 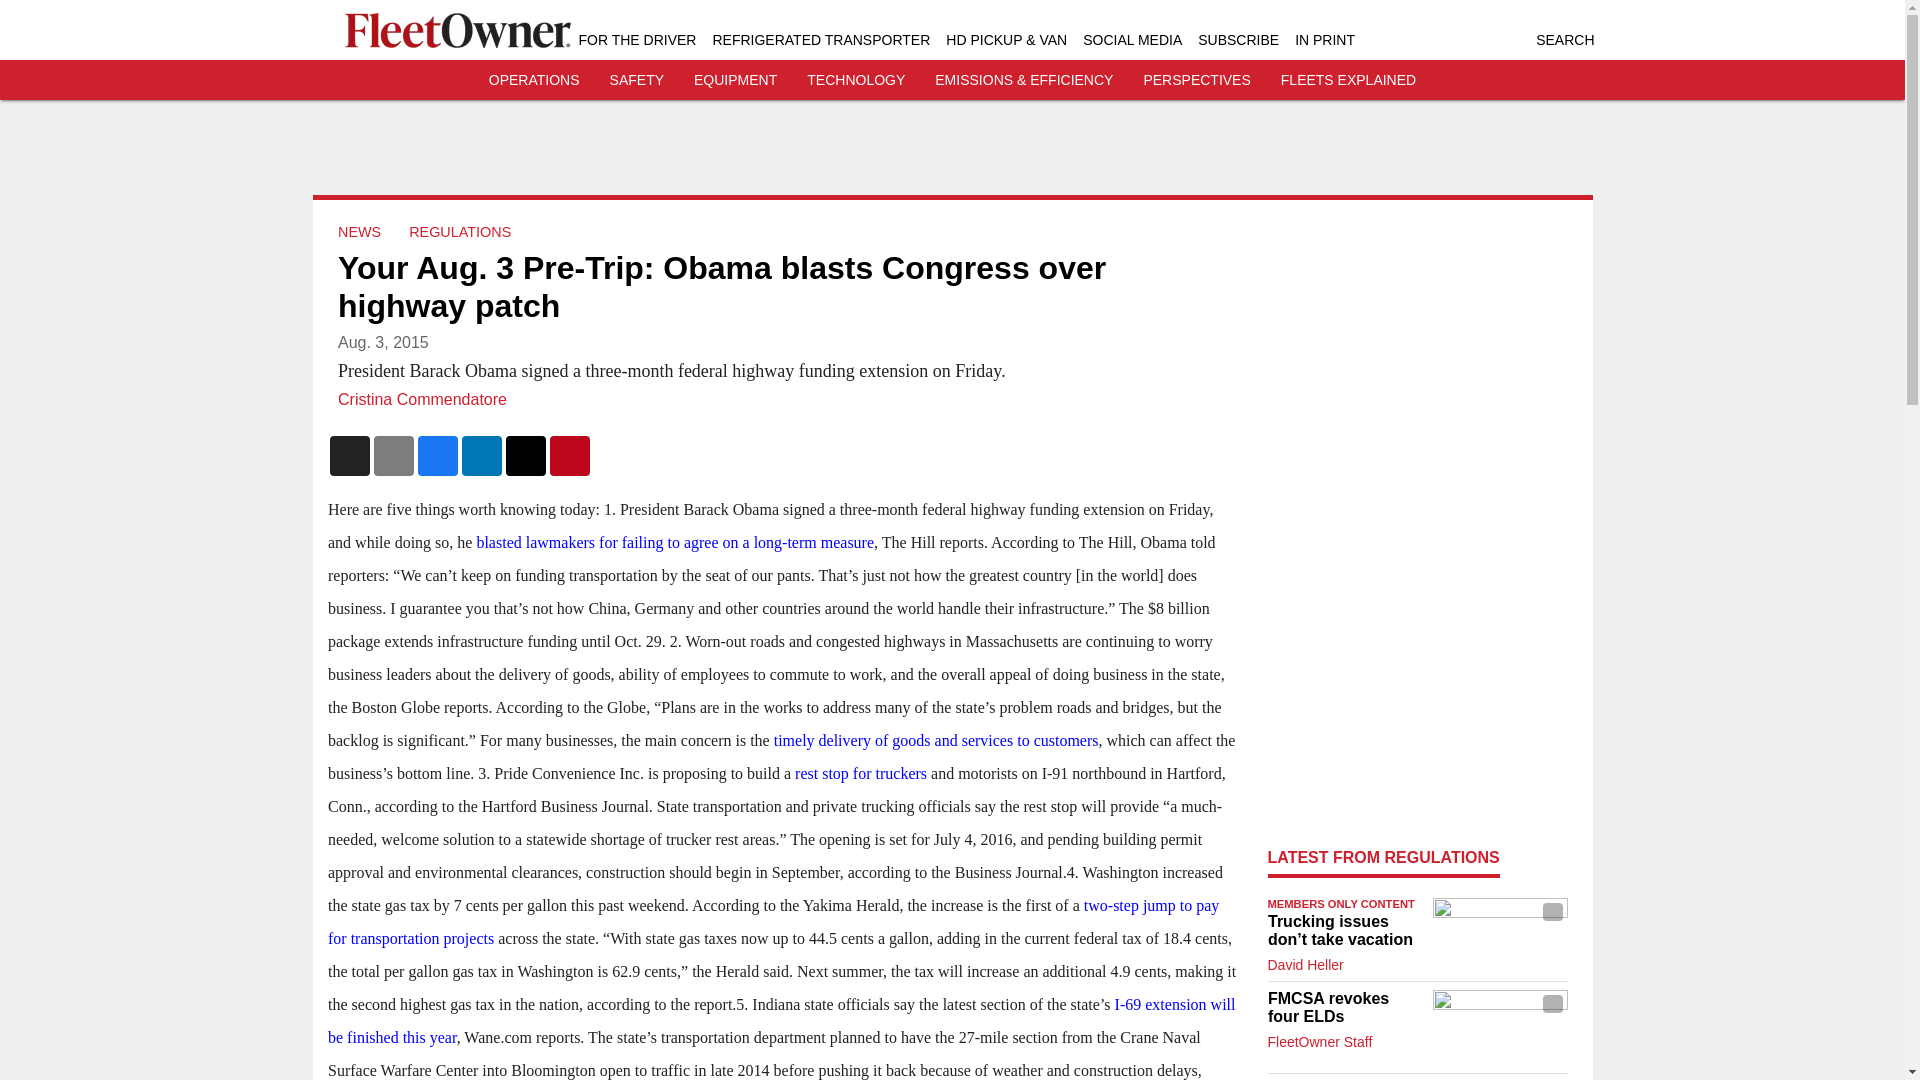 I want to click on SOCIAL MEDIA, so click(x=1132, y=40).